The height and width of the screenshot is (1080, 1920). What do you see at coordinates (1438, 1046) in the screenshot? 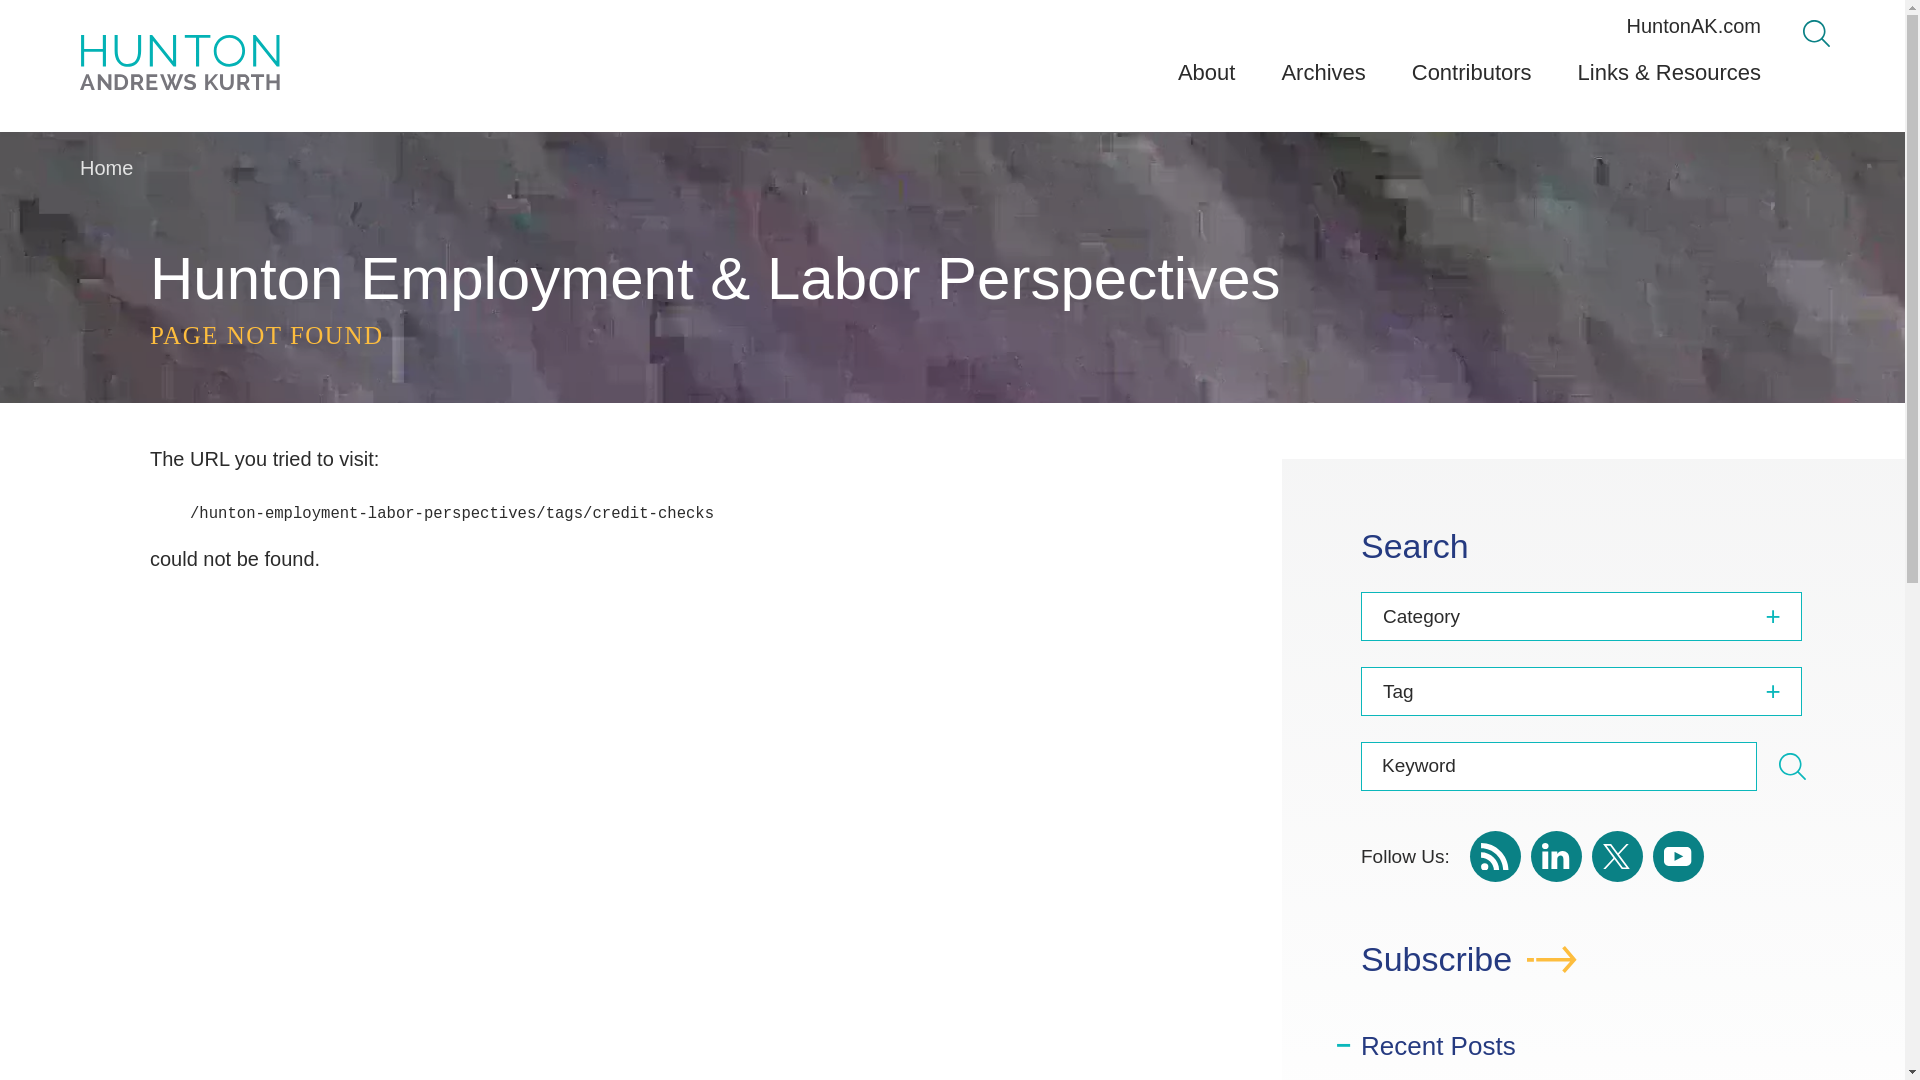
I see `Recent Posts` at bounding box center [1438, 1046].